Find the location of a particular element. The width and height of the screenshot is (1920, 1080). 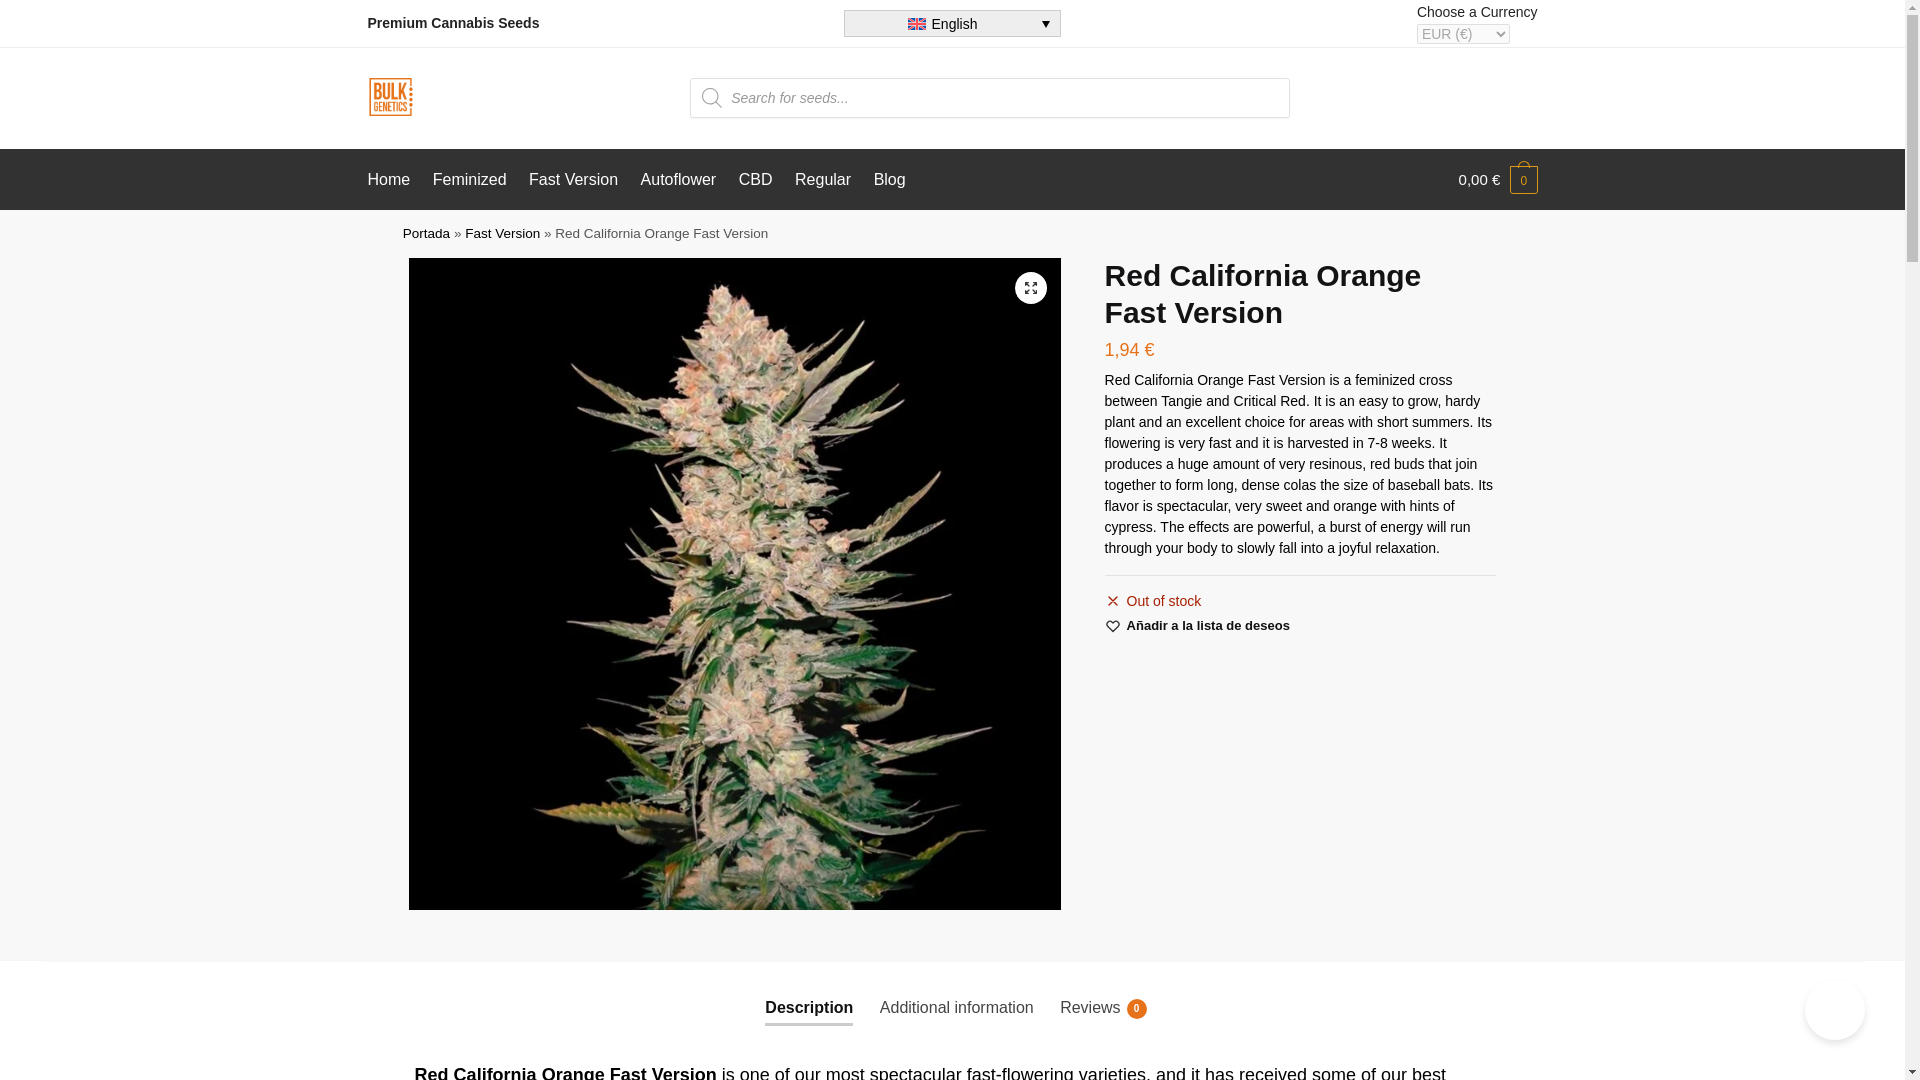

Original price:1.94 is located at coordinates (1099, 1008).